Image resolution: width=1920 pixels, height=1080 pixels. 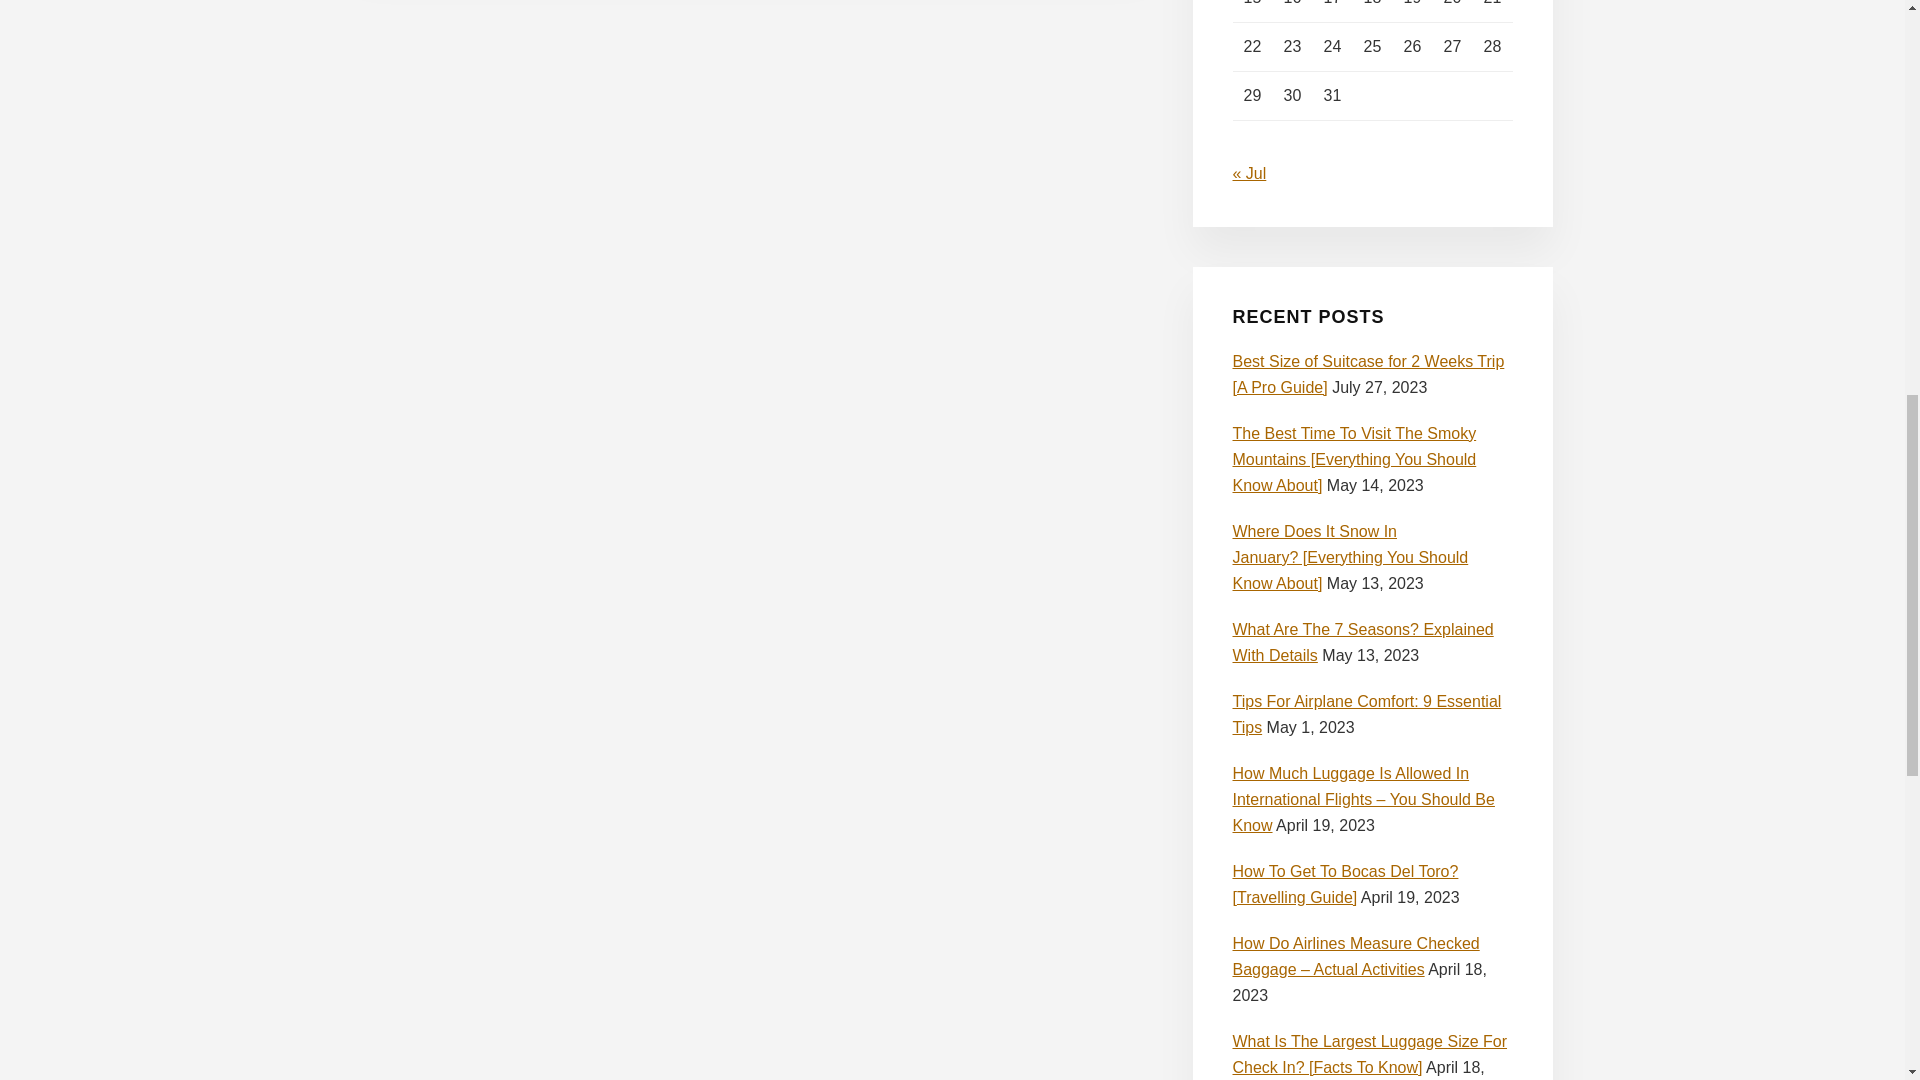 What do you see at coordinates (1362, 642) in the screenshot?
I see `What Are The 7 Seasons? Explained With Details` at bounding box center [1362, 642].